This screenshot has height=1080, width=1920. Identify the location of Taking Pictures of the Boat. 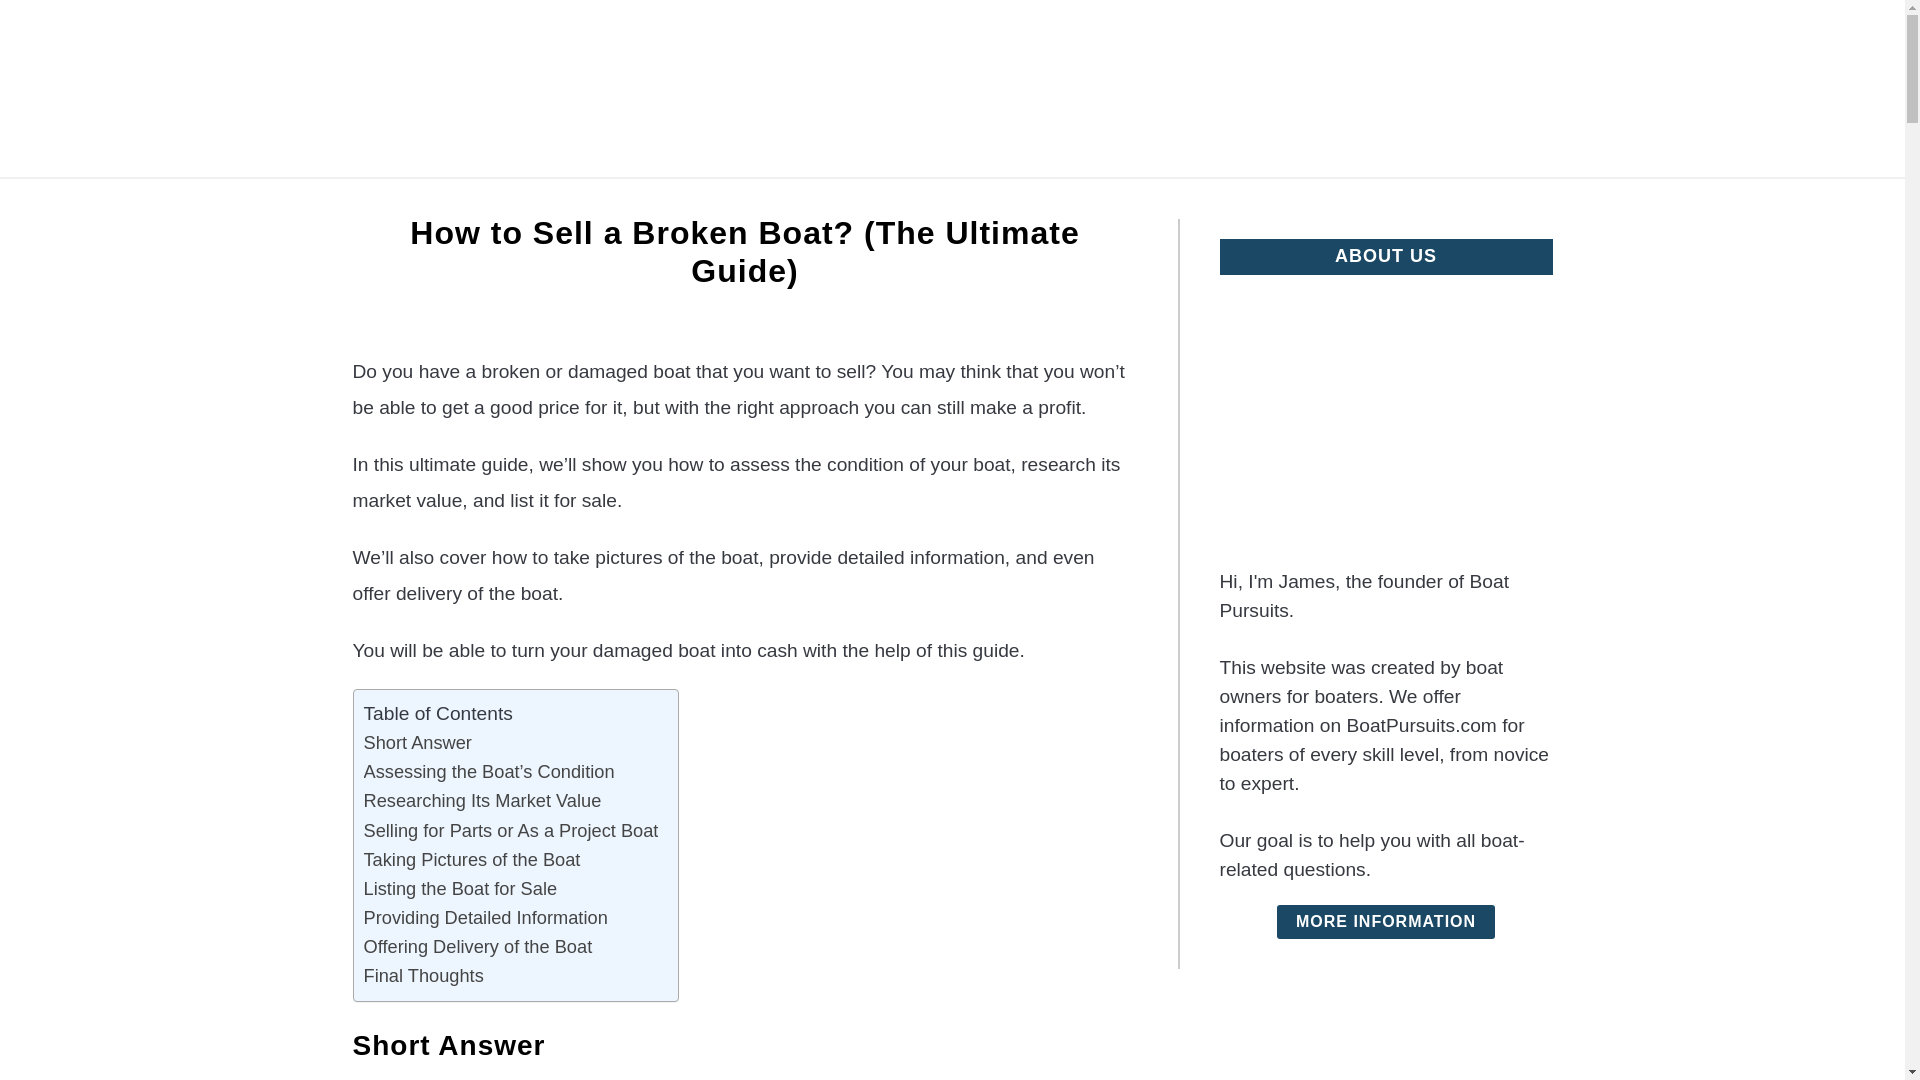
(472, 858).